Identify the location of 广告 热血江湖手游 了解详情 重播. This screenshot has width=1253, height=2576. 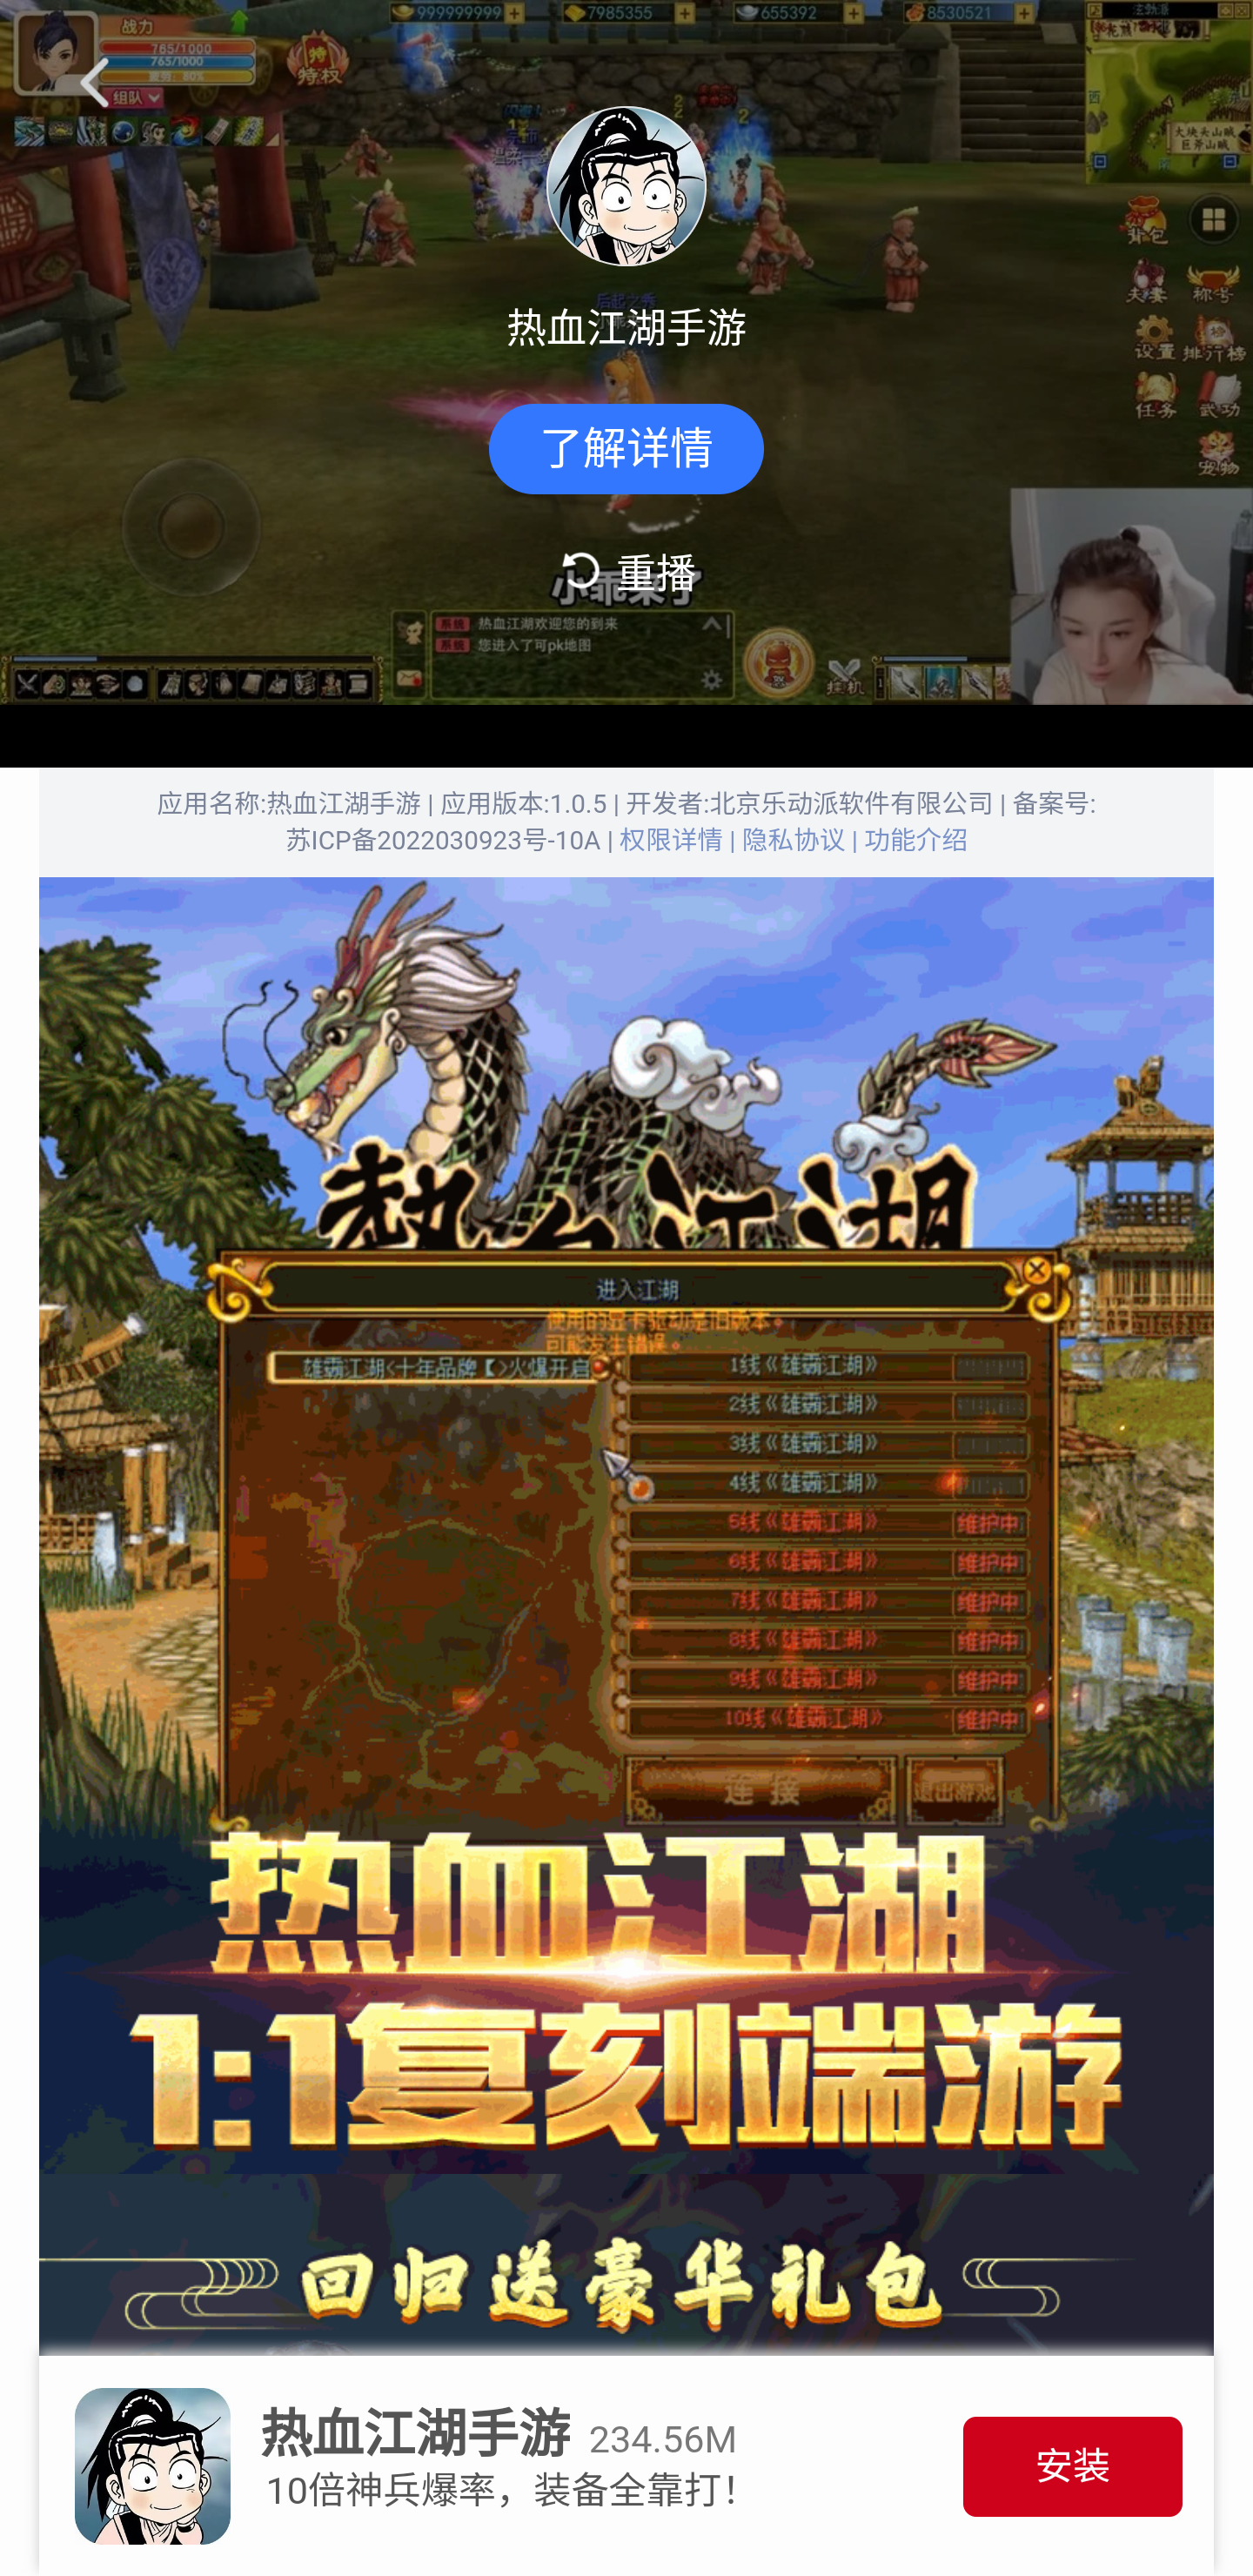
(626, 353).